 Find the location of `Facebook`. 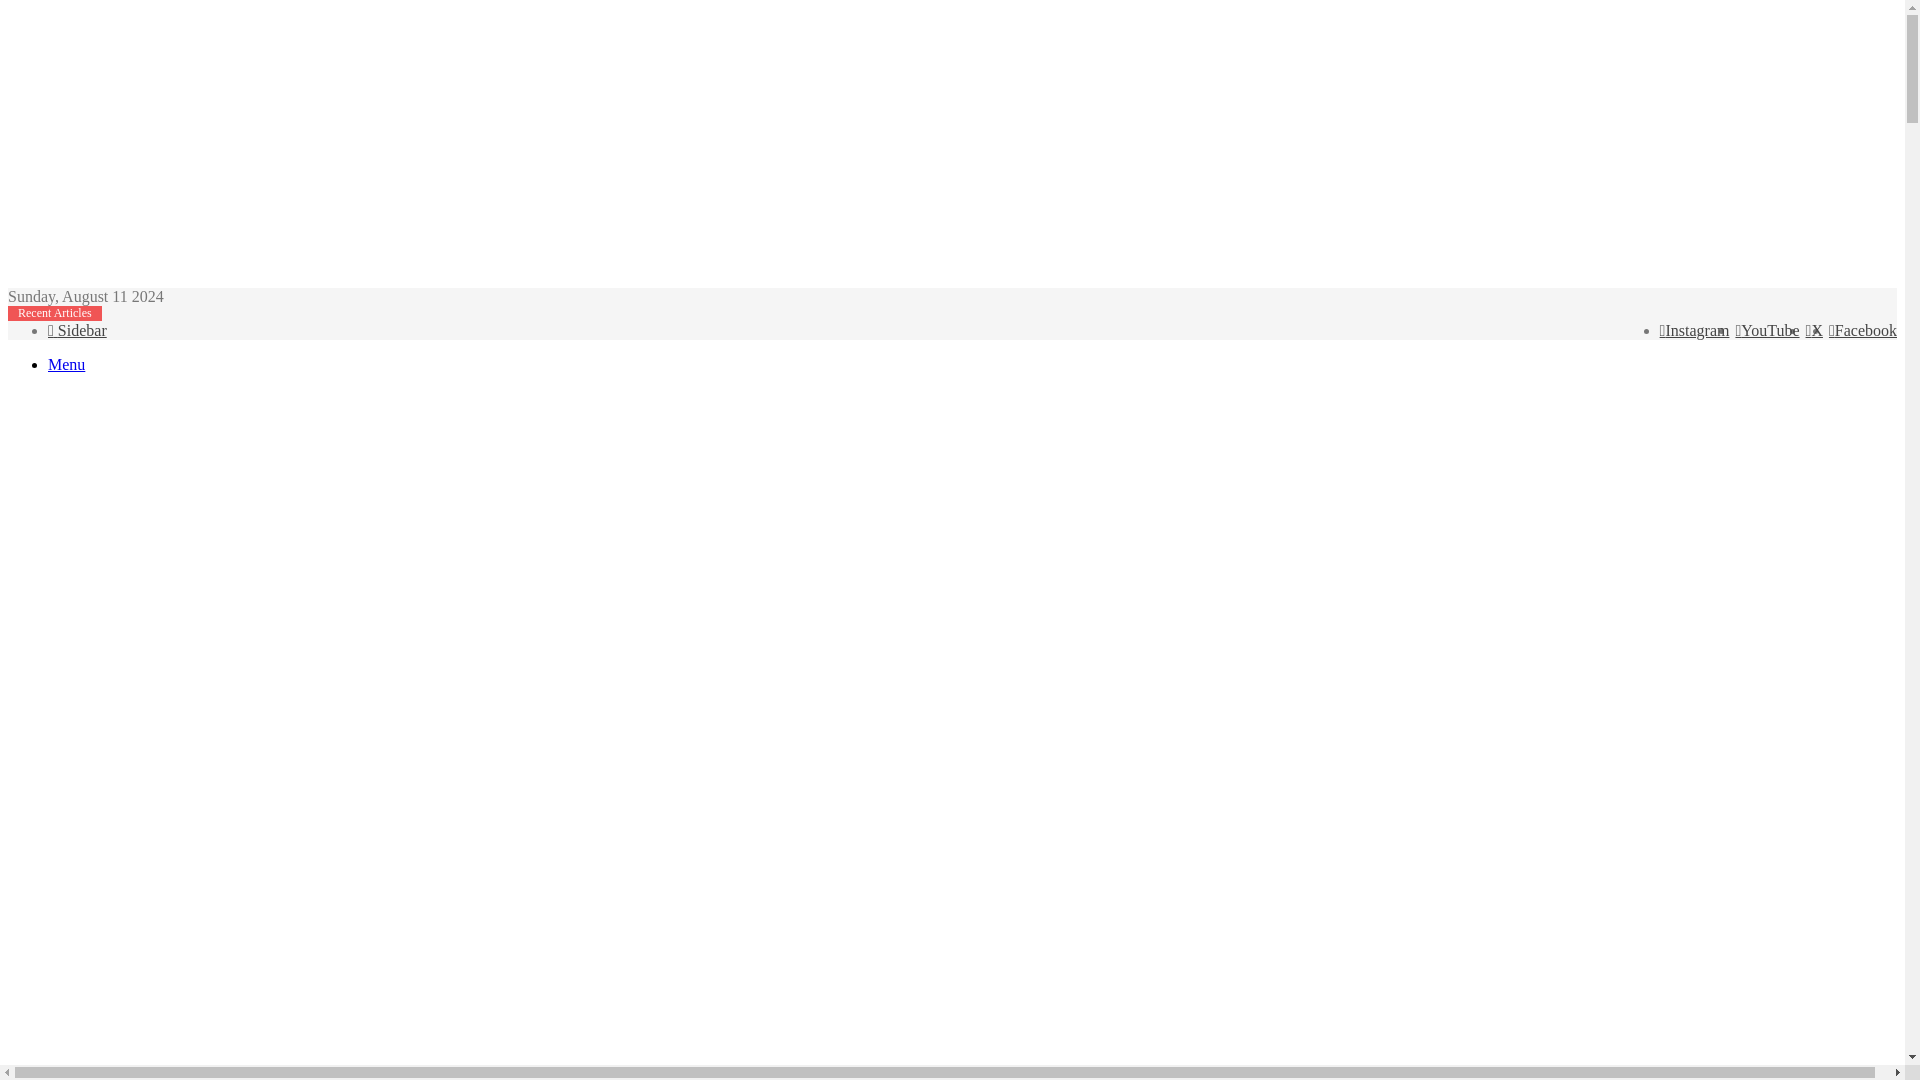

Facebook is located at coordinates (1862, 330).